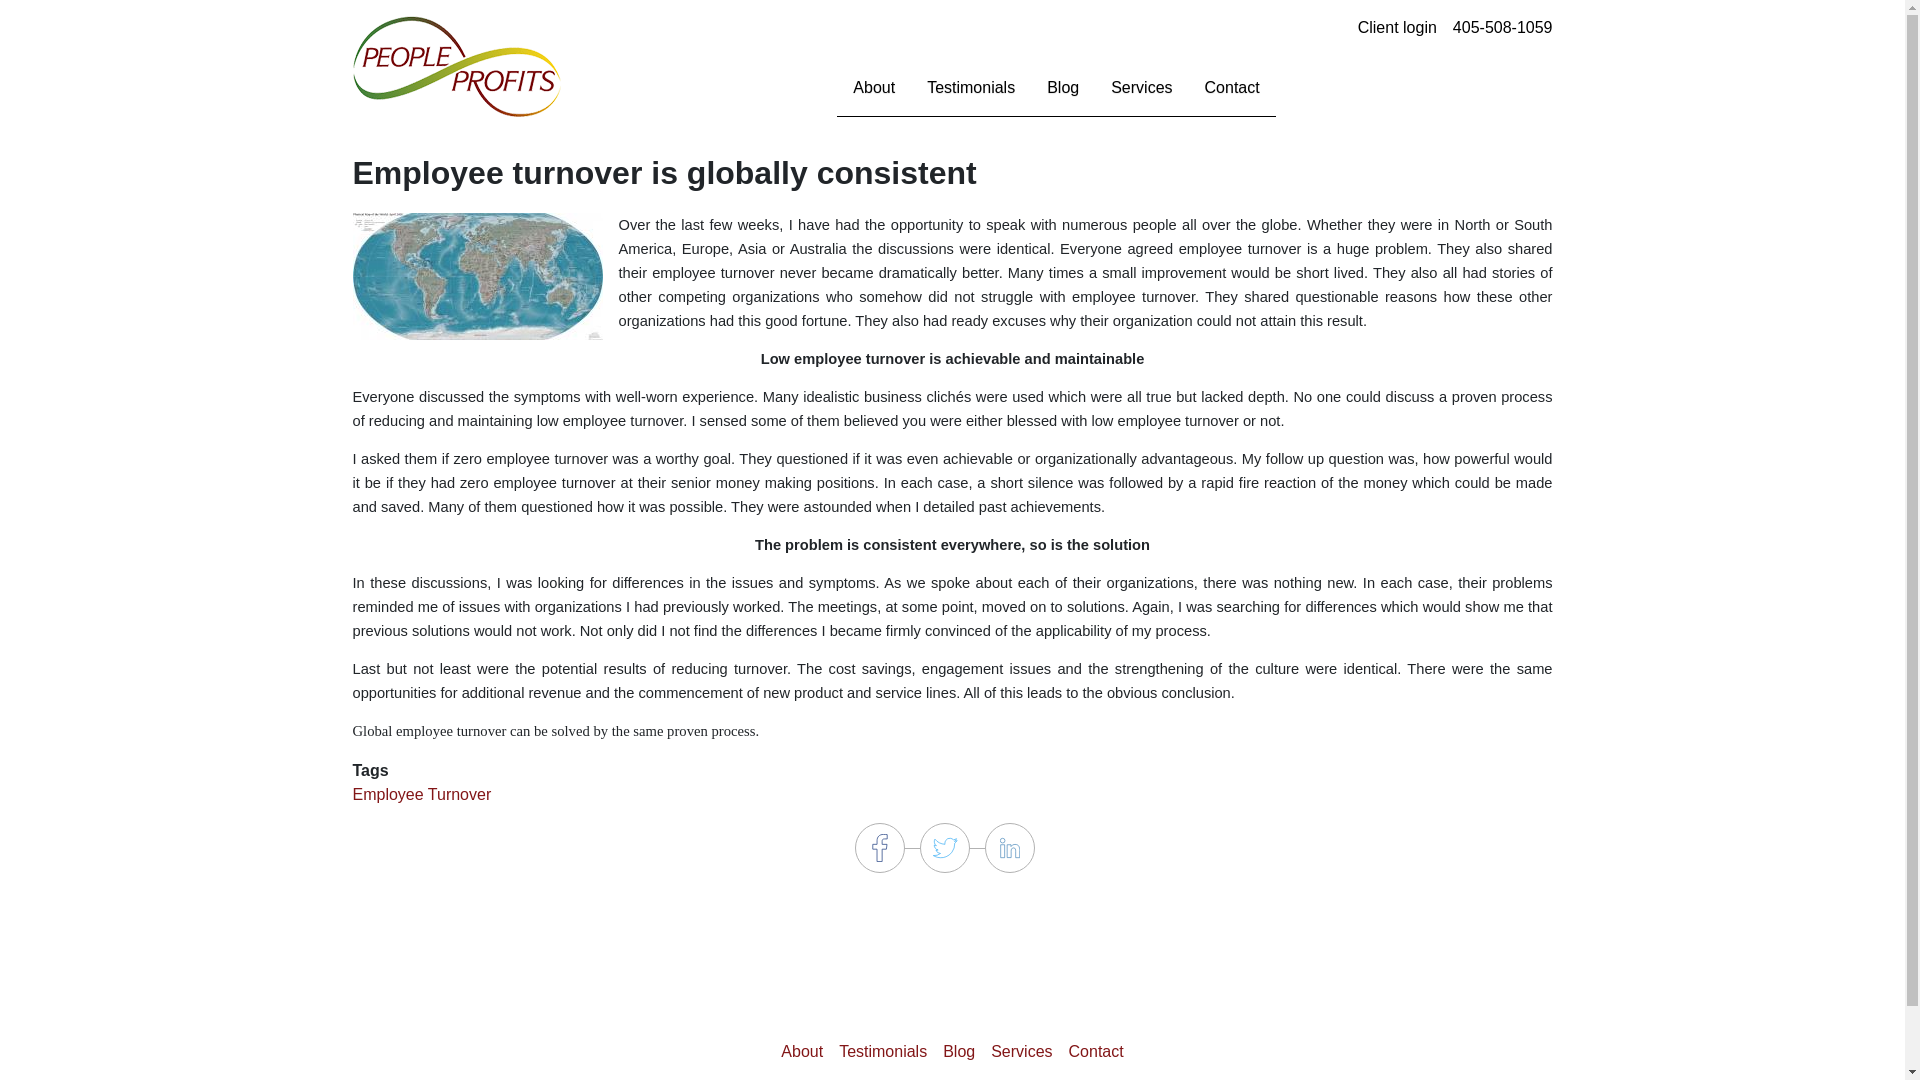 The image size is (1920, 1080). What do you see at coordinates (476, 275) in the screenshot?
I see `Employee turnover is globally consistent` at bounding box center [476, 275].